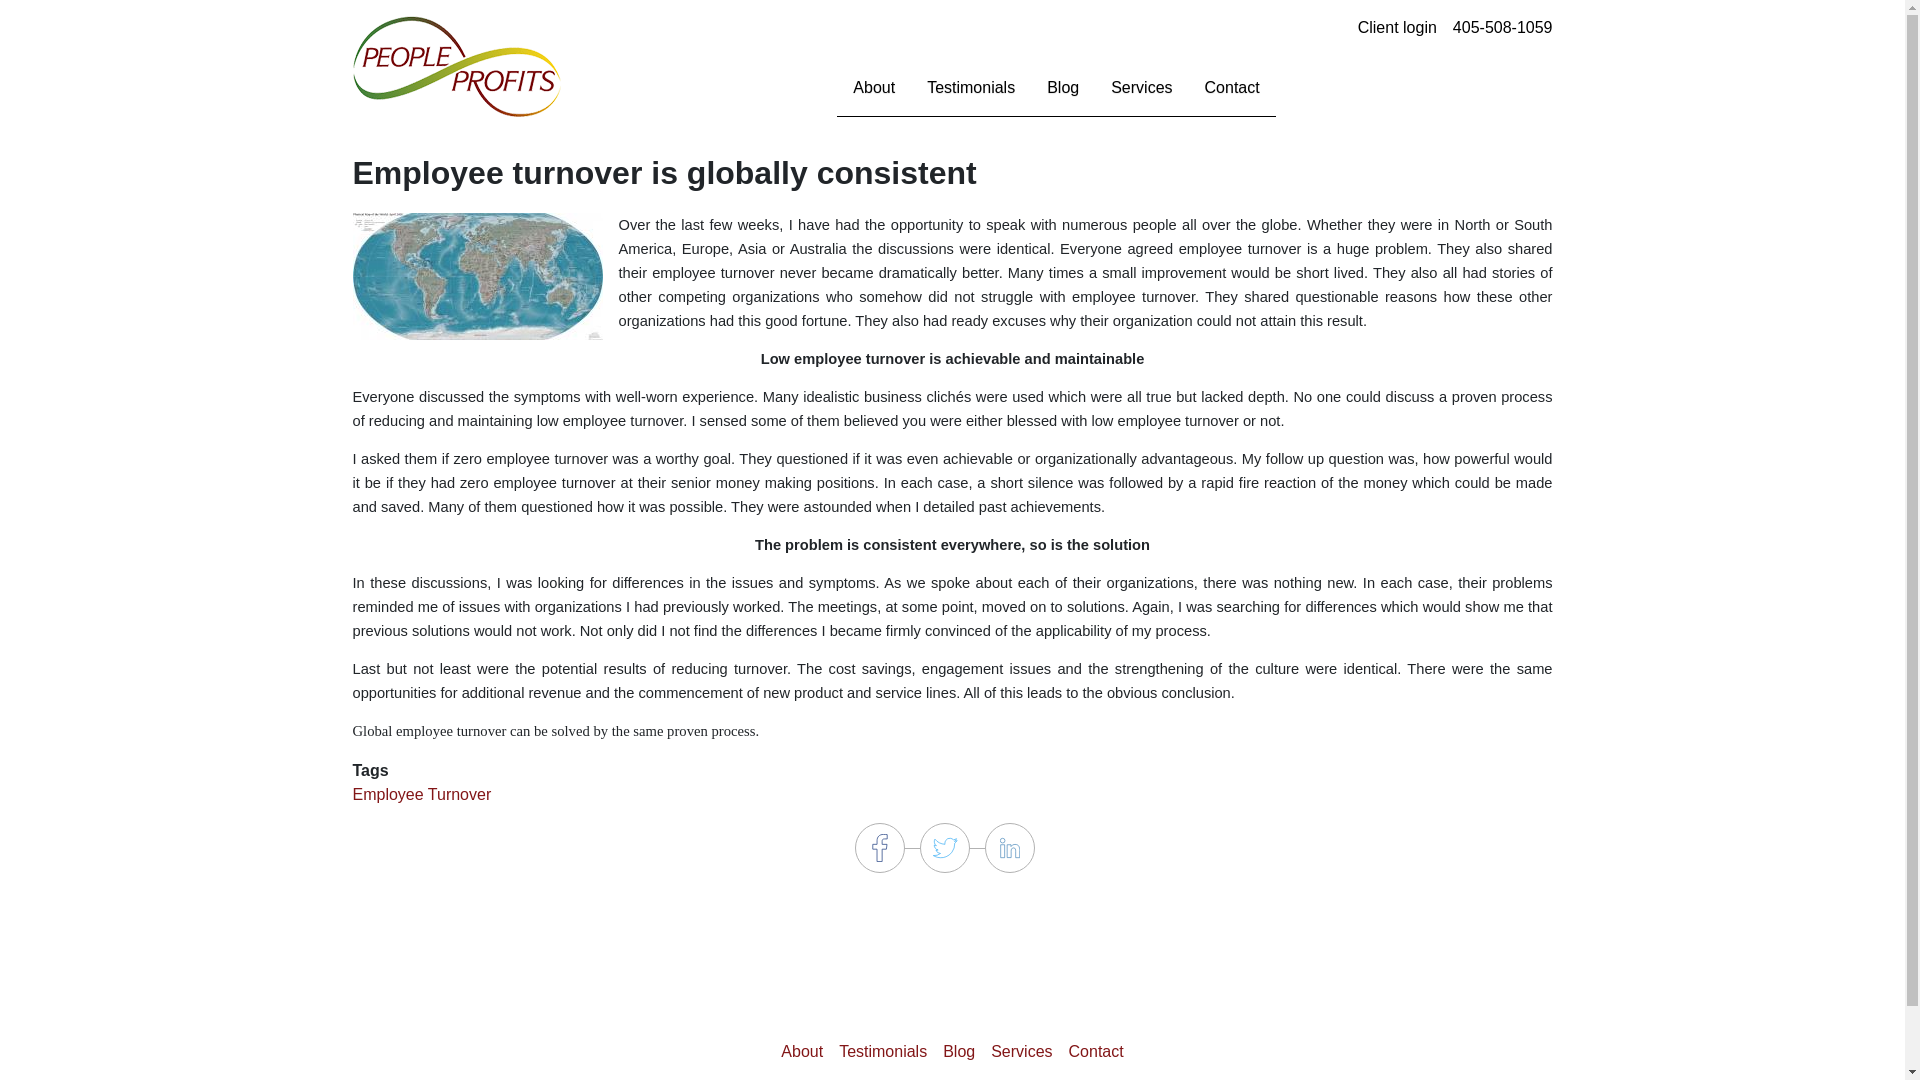 The image size is (1920, 1080). What do you see at coordinates (476, 275) in the screenshot?
I see `Employee turnover is globally consistent` at bounding box center [476, 275].